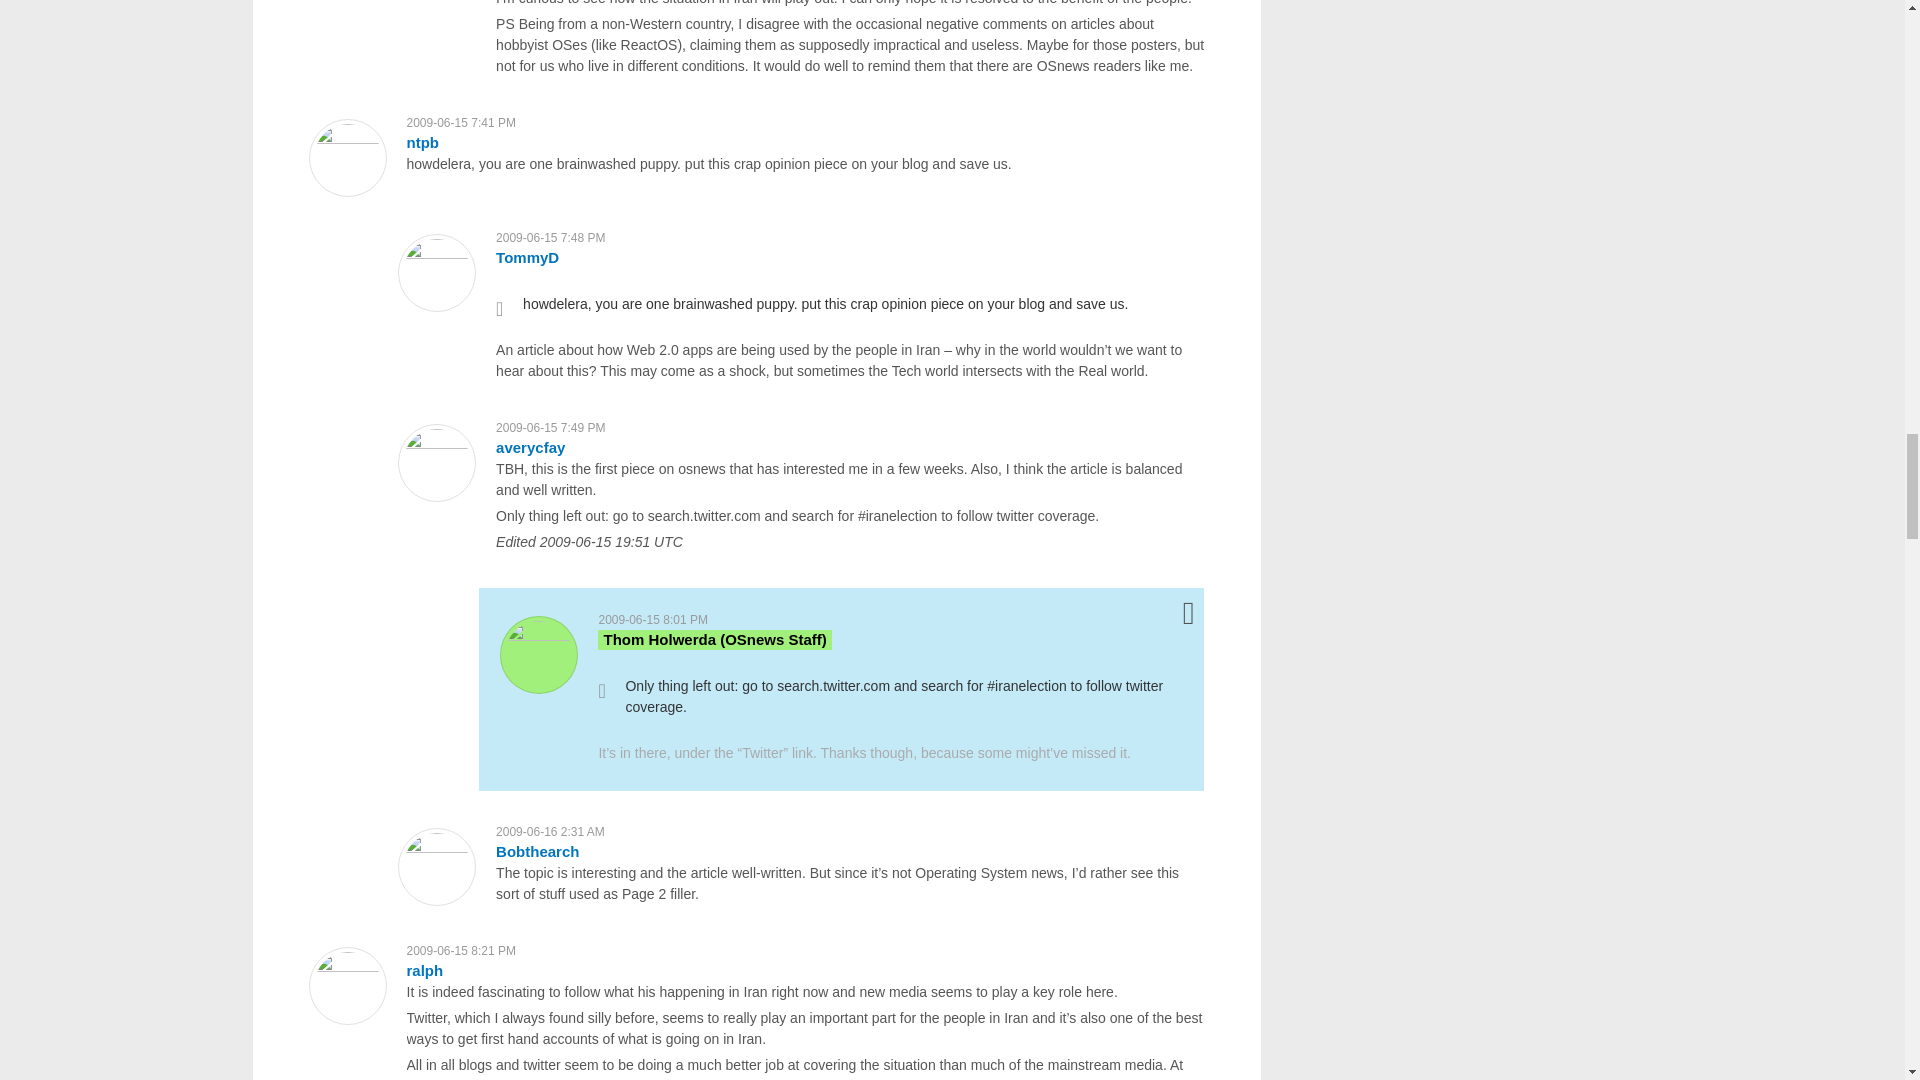  I want to click on Thom Holwerda, so click(714, 639).